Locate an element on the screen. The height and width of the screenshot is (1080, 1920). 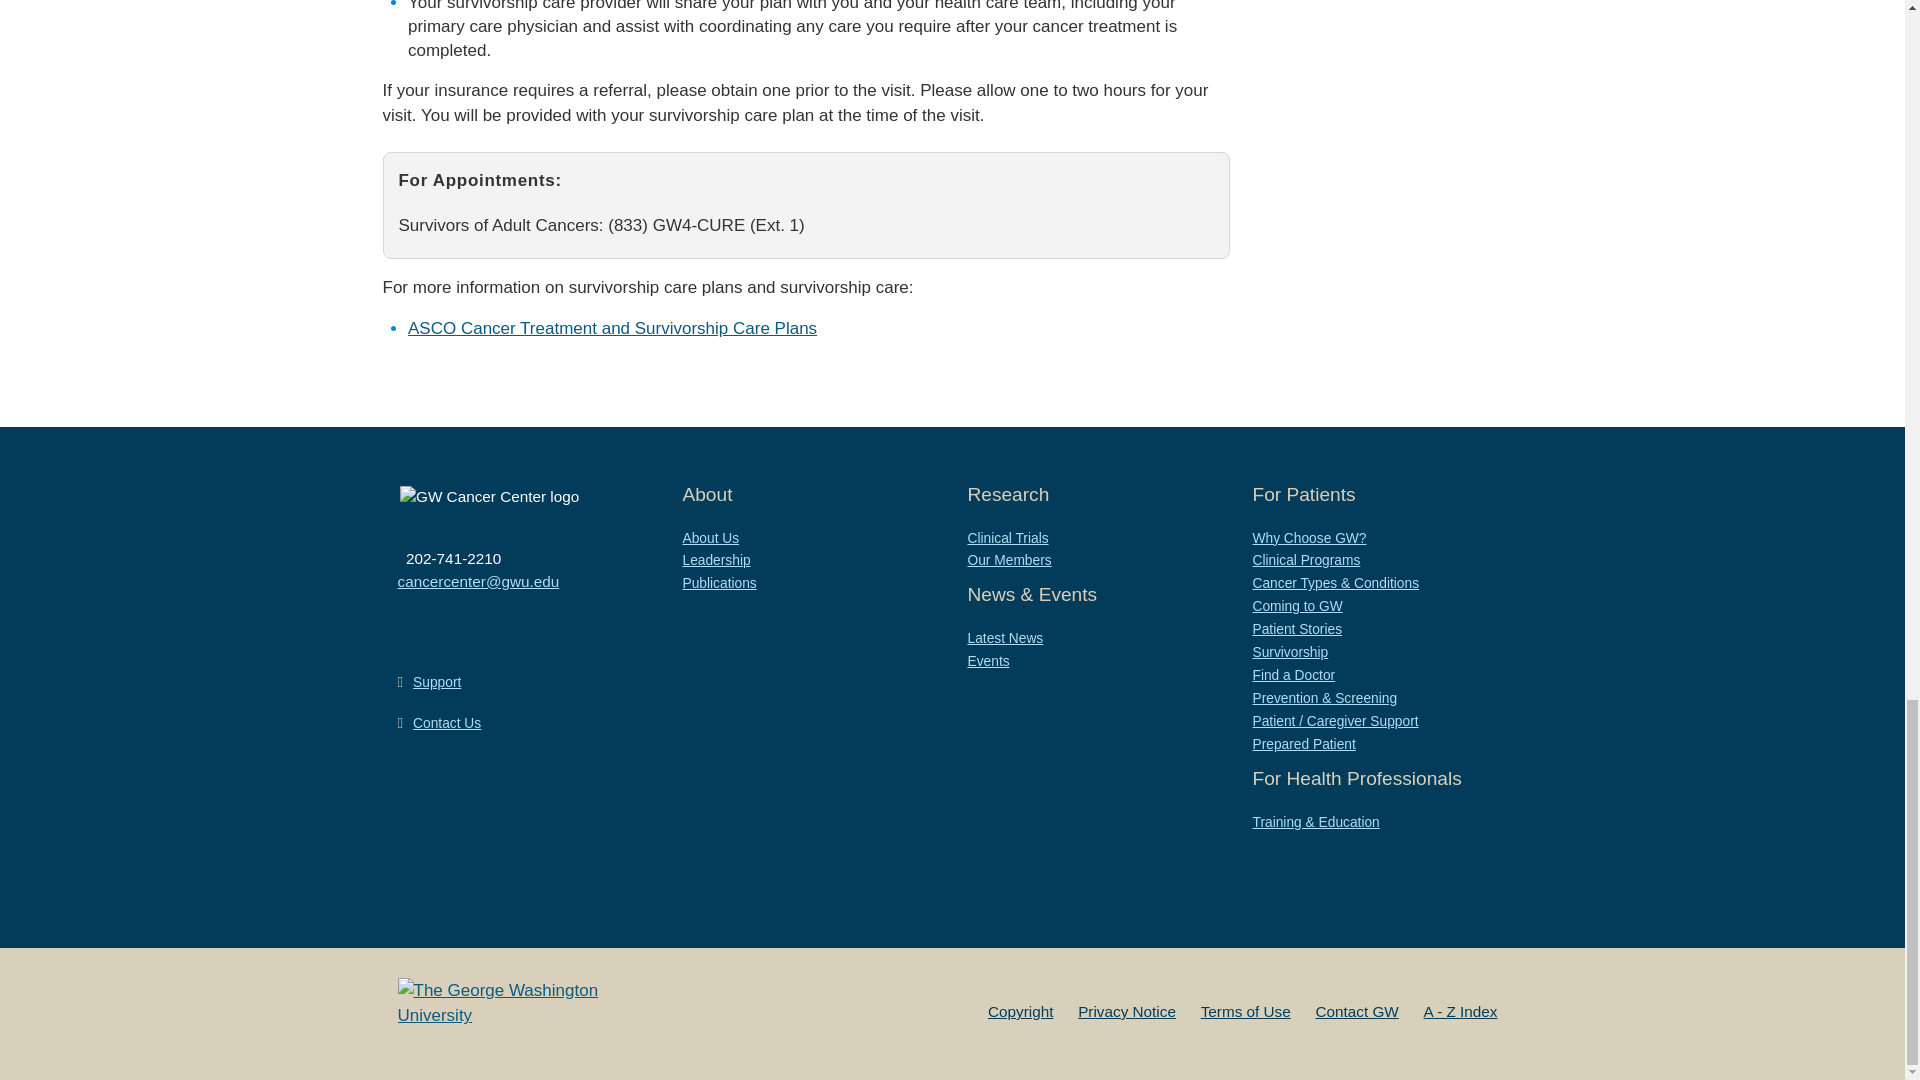
The George Washington University is located at coordinates (524, 1004).